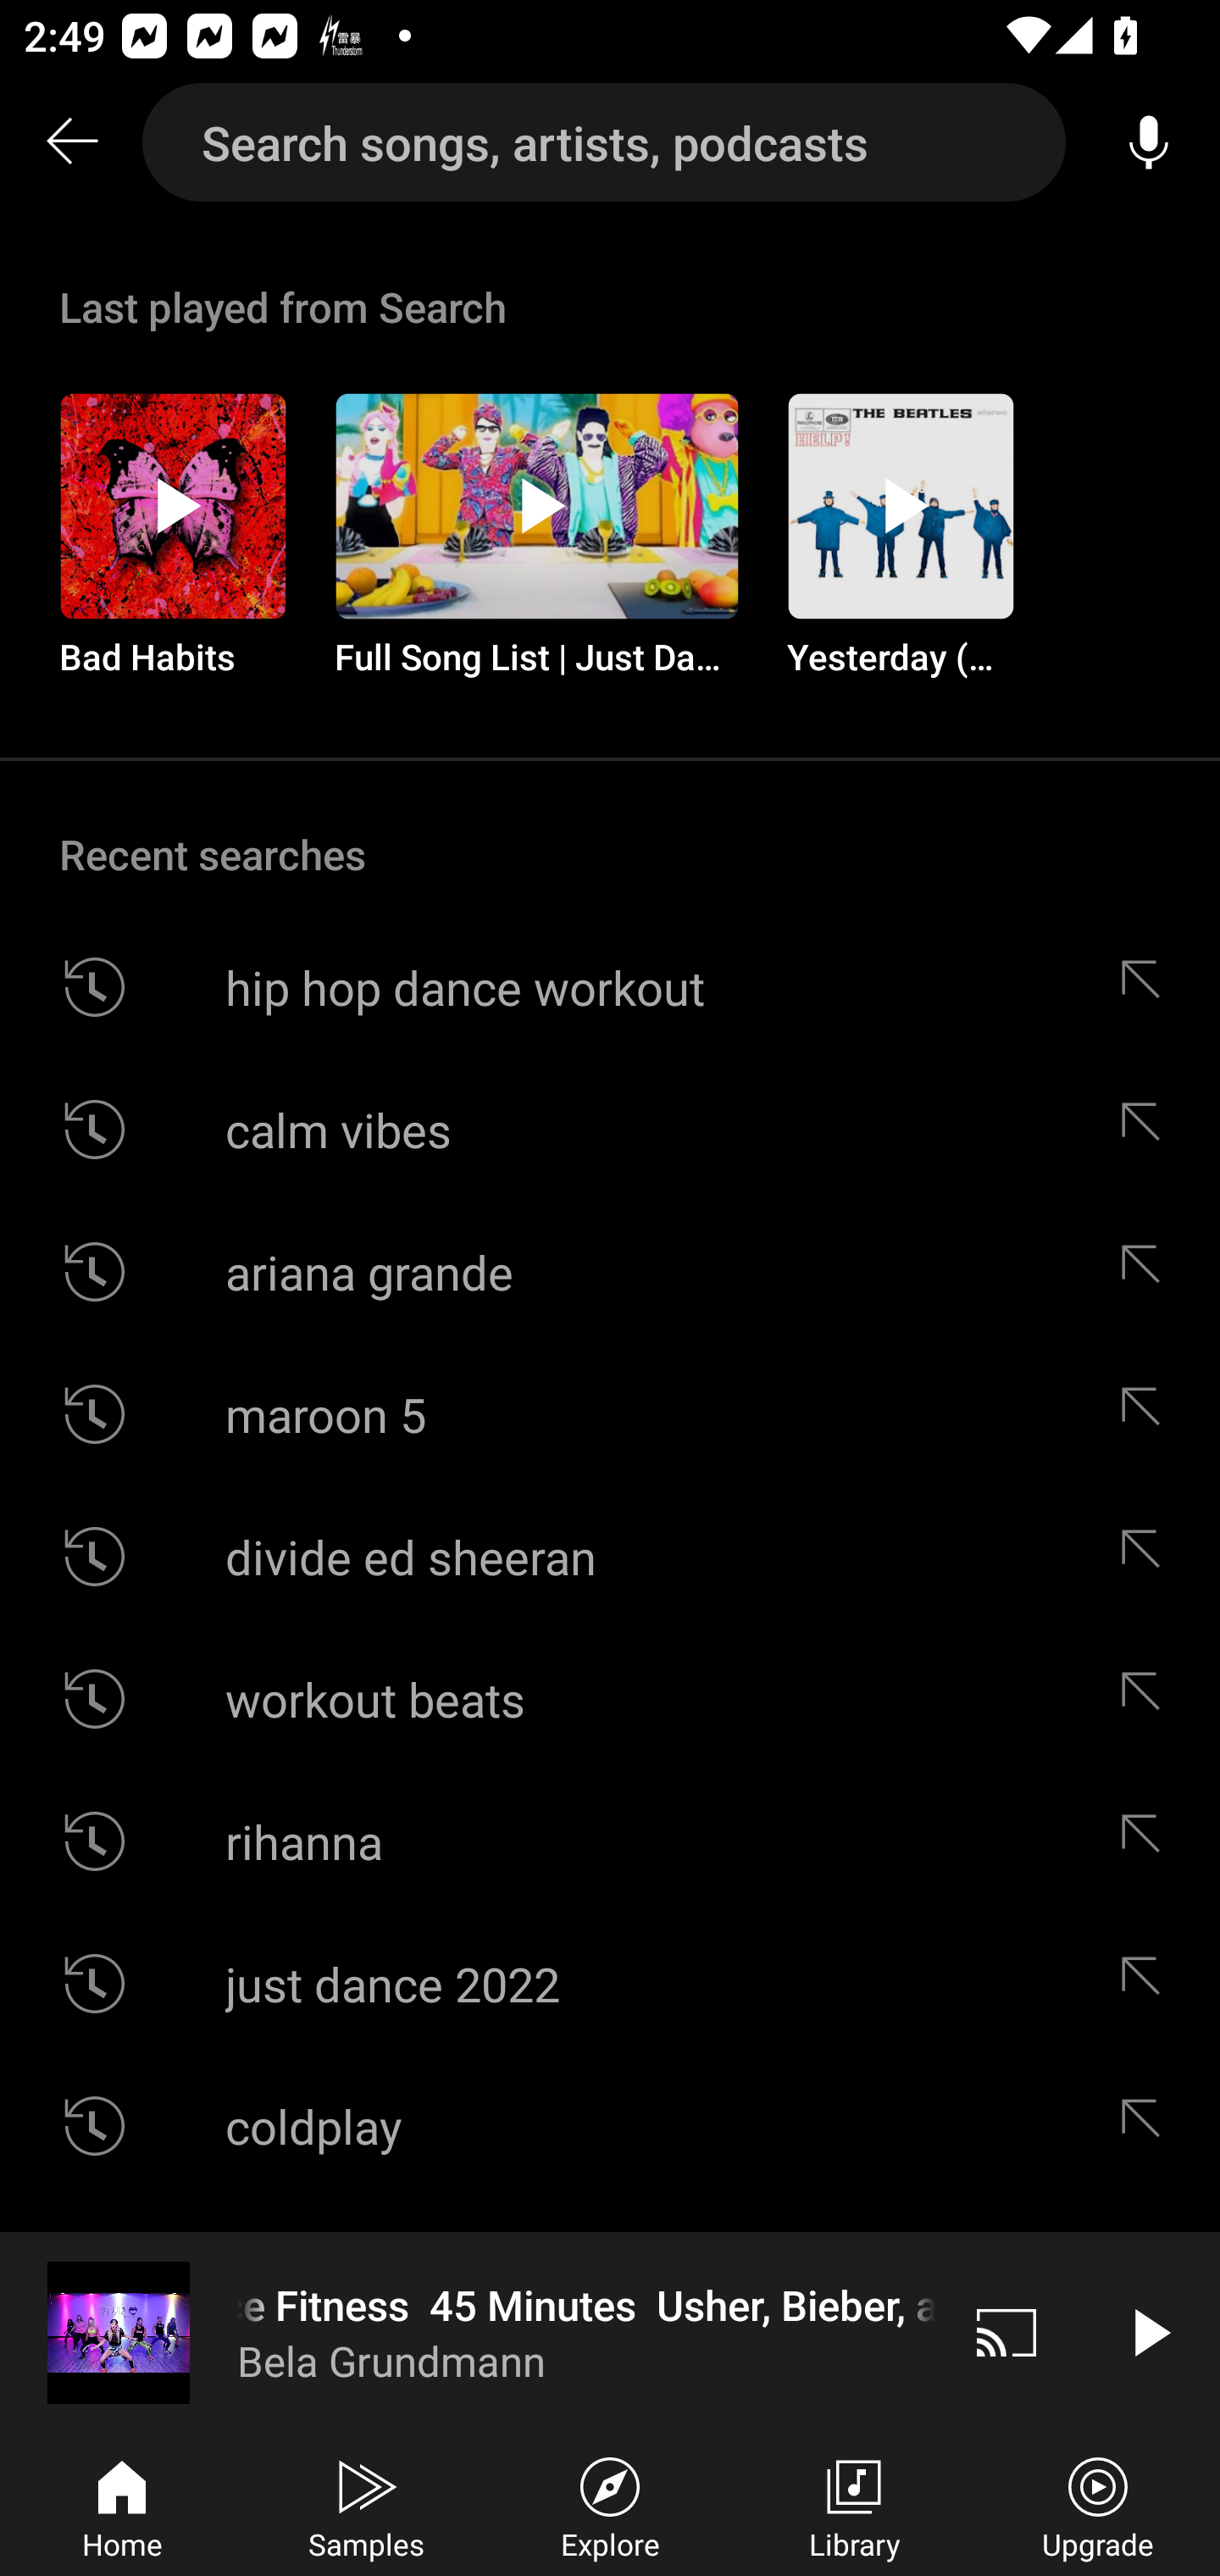  I want to click on Voice search, so click(1149, 142).